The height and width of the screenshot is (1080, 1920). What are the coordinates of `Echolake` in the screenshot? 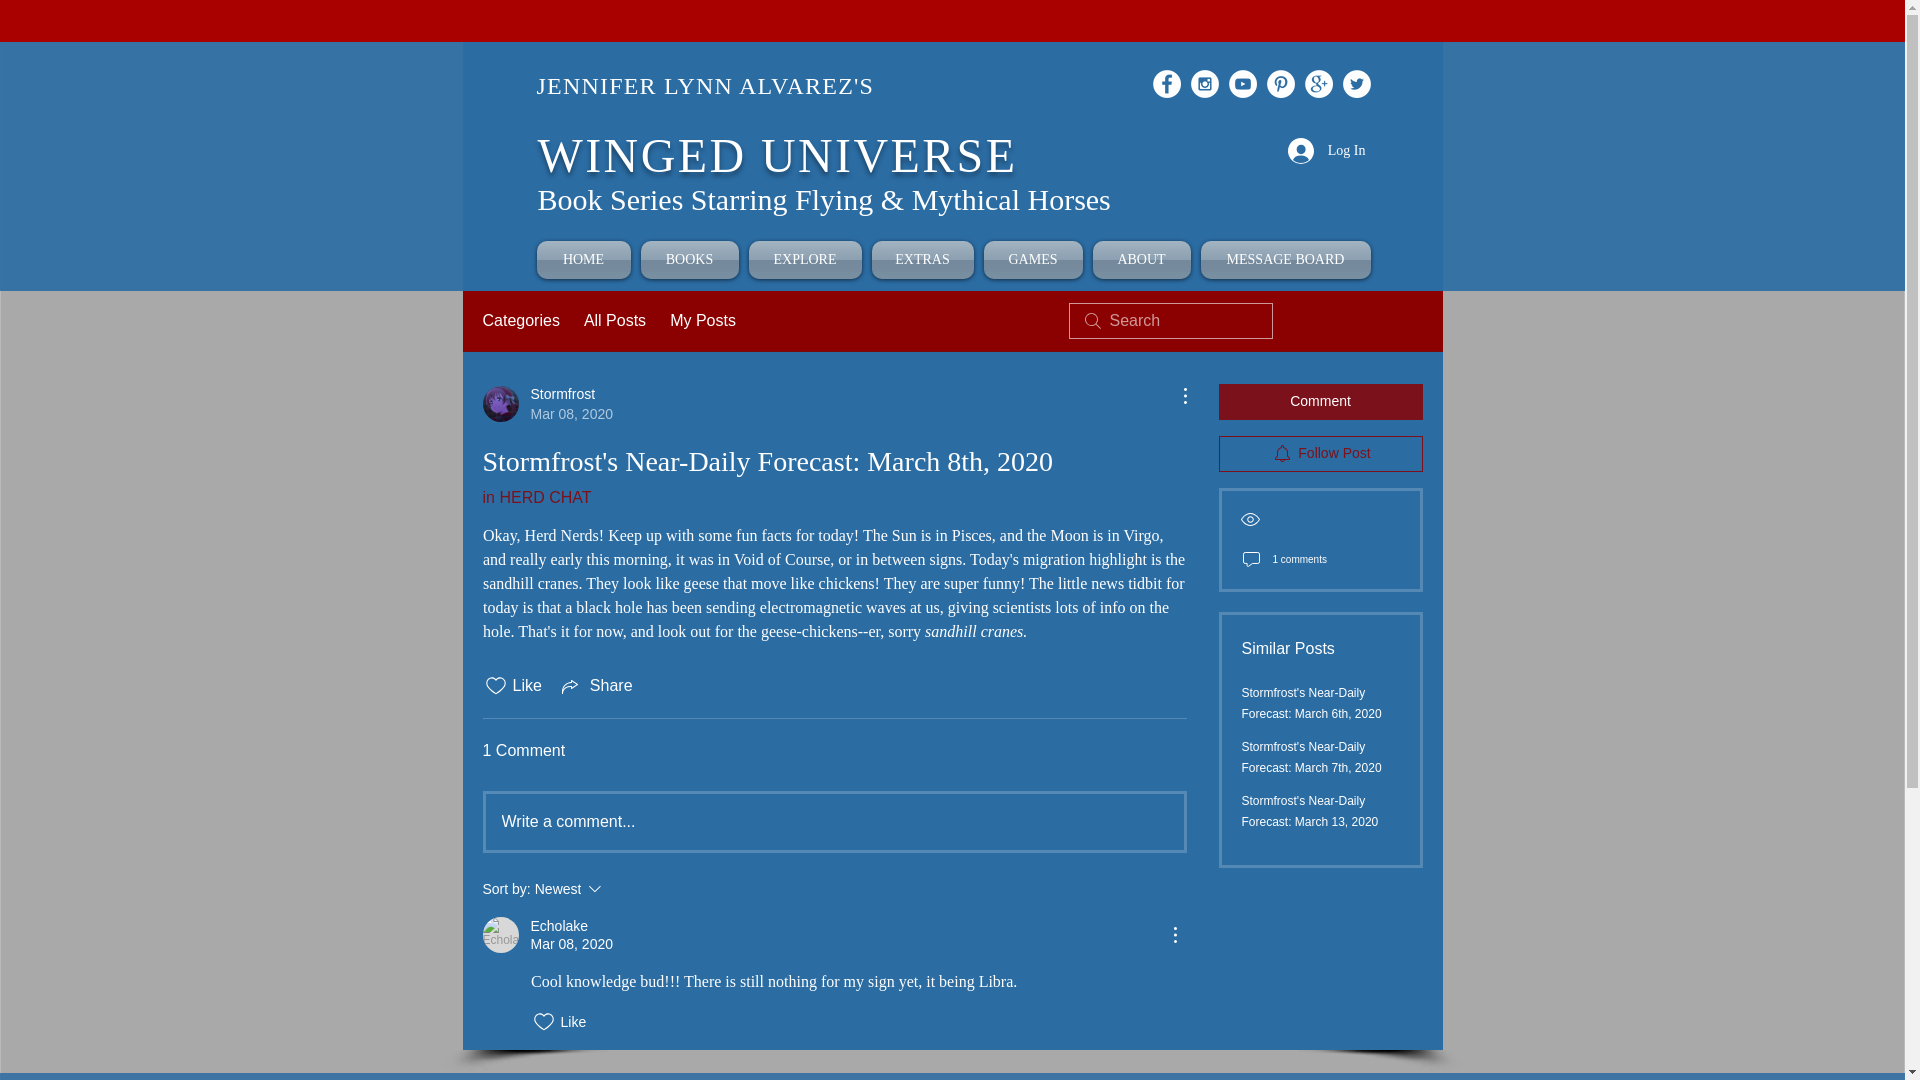 It's located at (500, 934).